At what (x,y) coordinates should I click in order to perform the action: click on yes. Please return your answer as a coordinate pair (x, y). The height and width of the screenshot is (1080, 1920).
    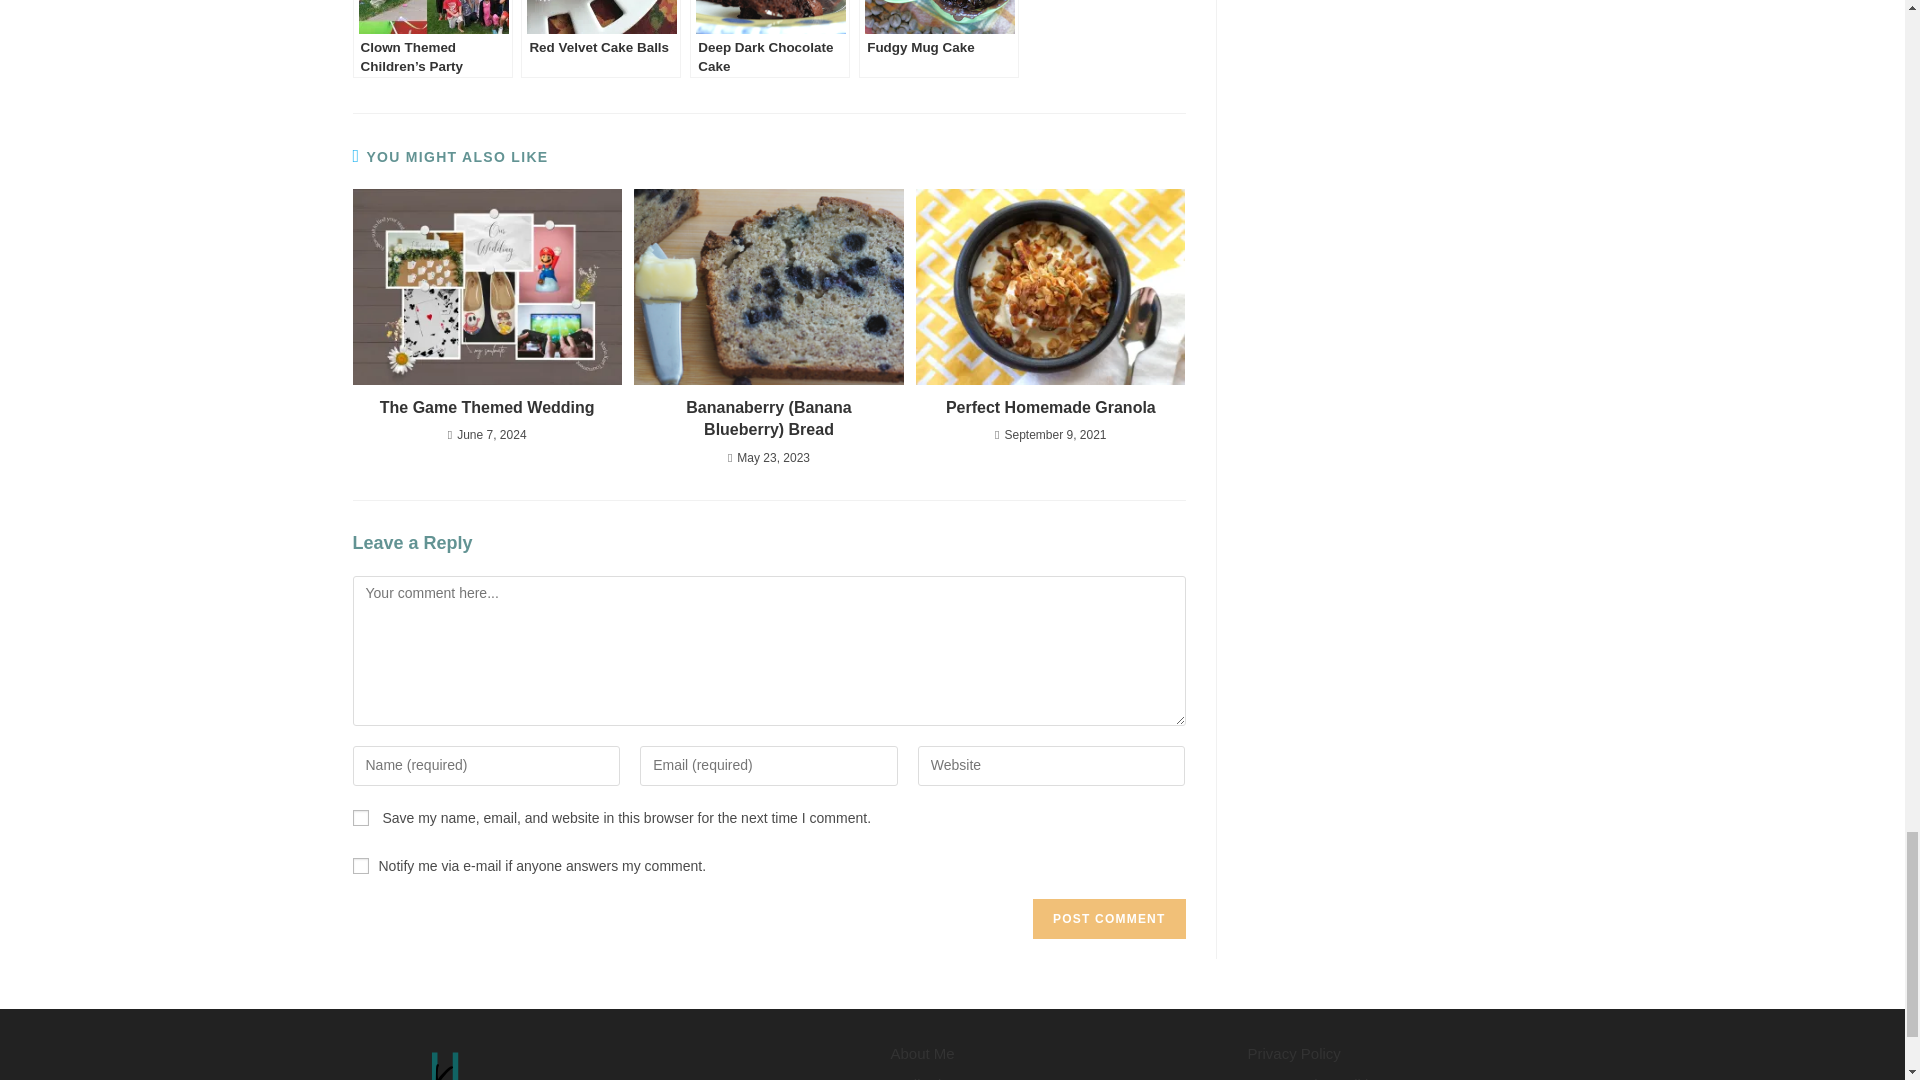
    Looking at the image, I should click on (360, 818).